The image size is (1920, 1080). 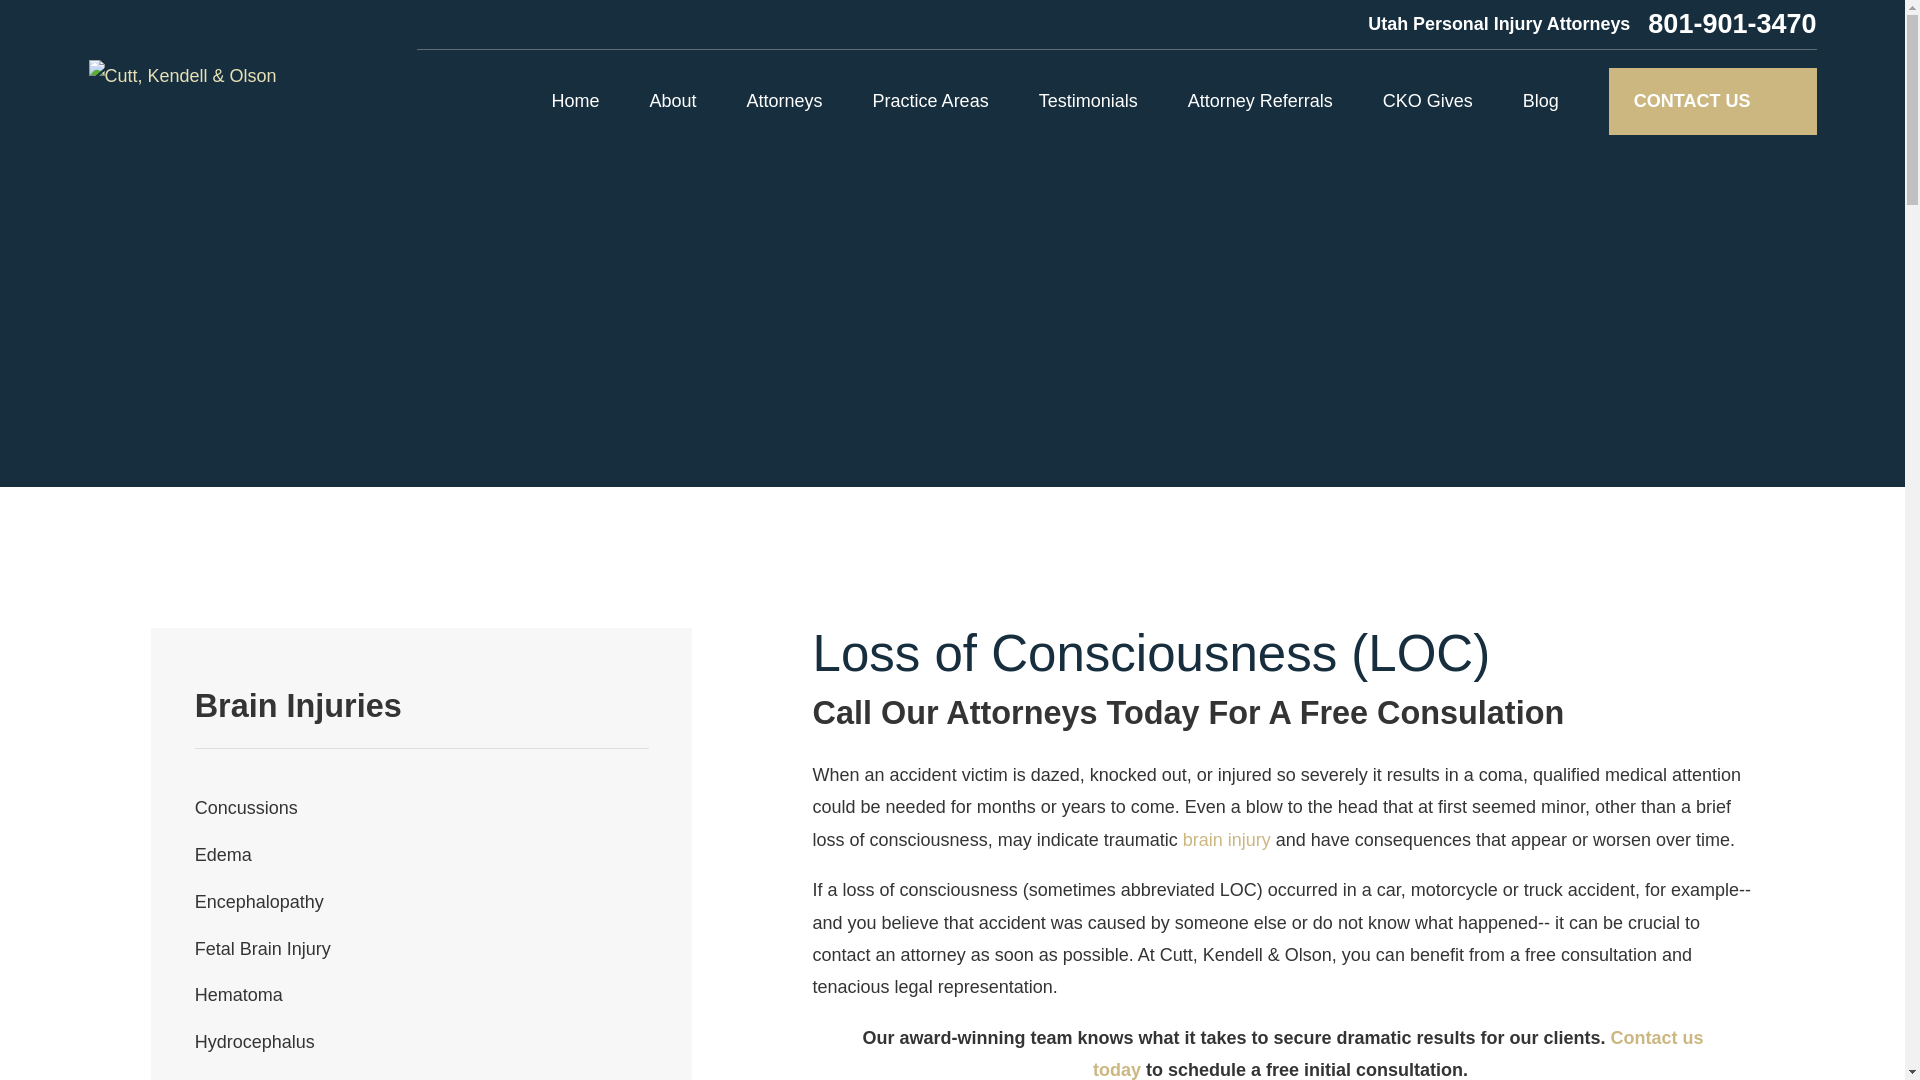 I want to click on Practice Areas, so click(x=930, y=102).